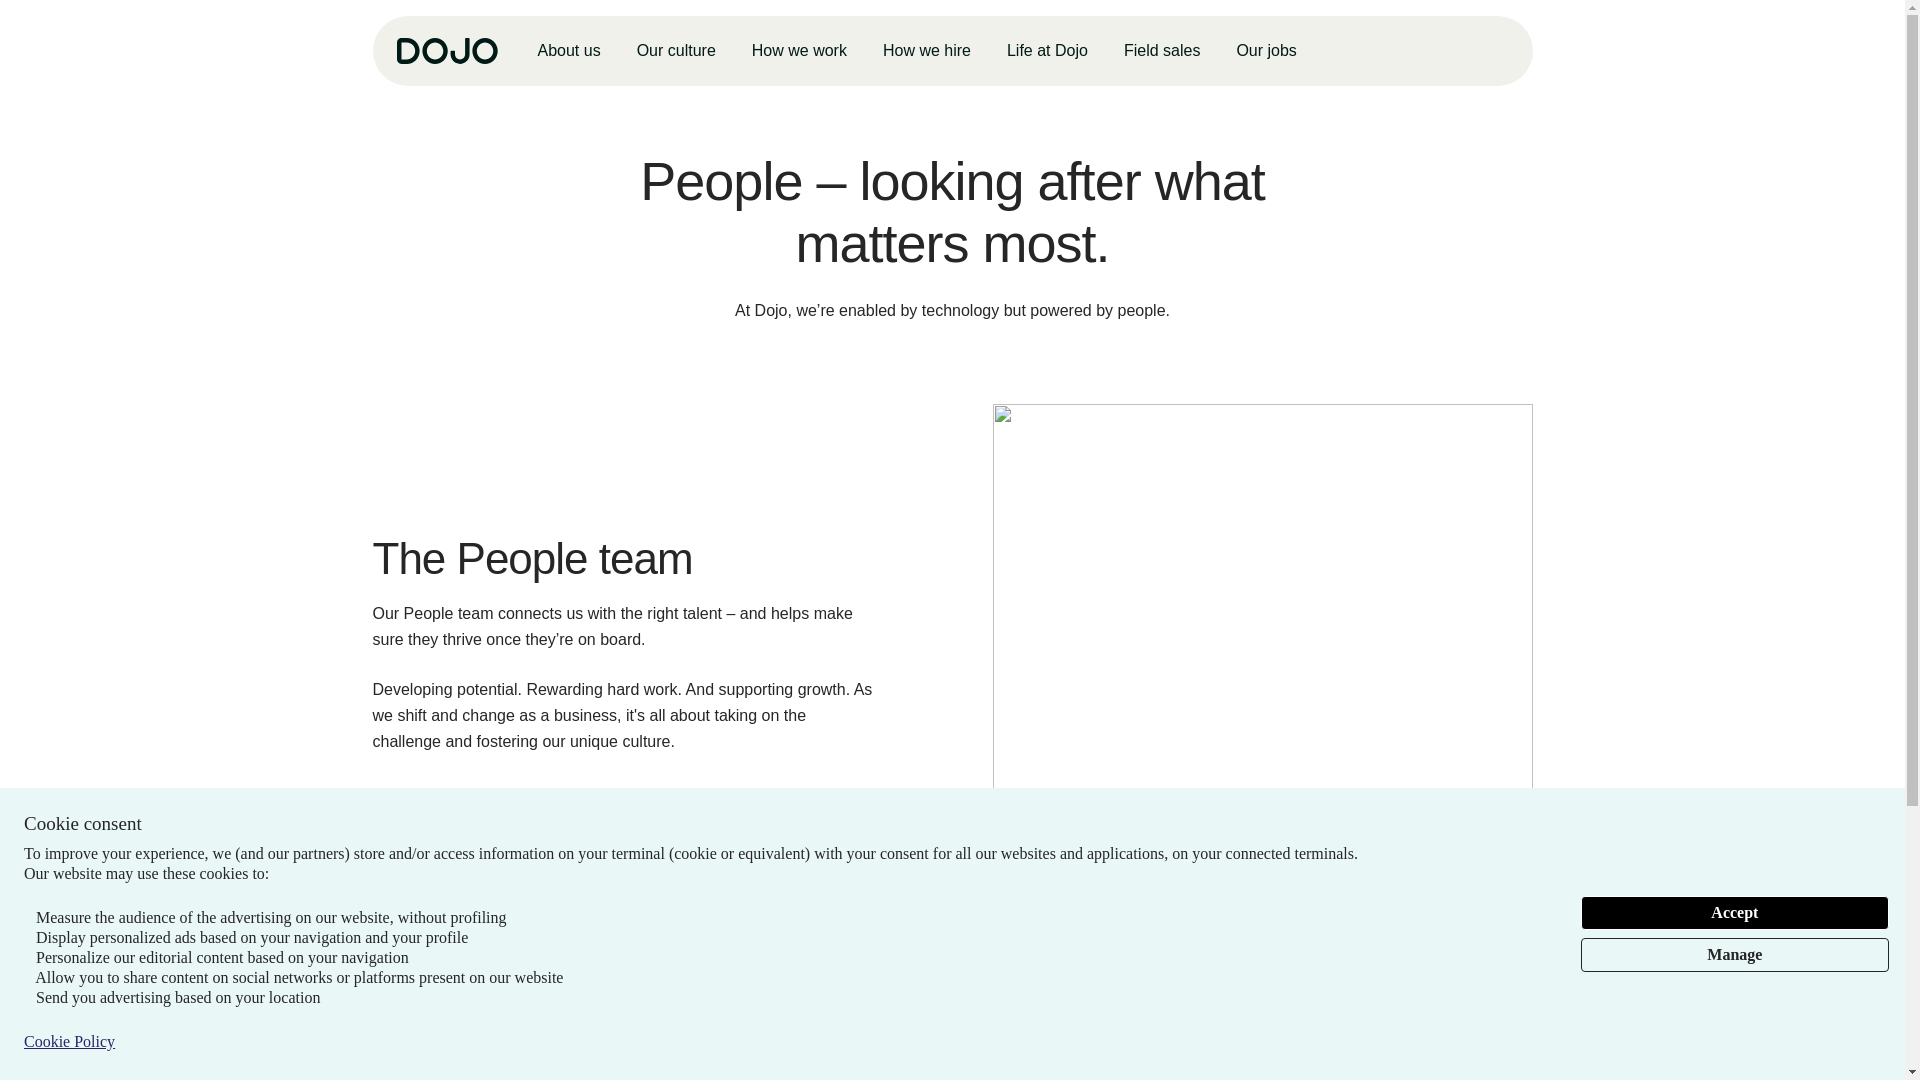  I want to click on Field sales, so click(1161, 51).